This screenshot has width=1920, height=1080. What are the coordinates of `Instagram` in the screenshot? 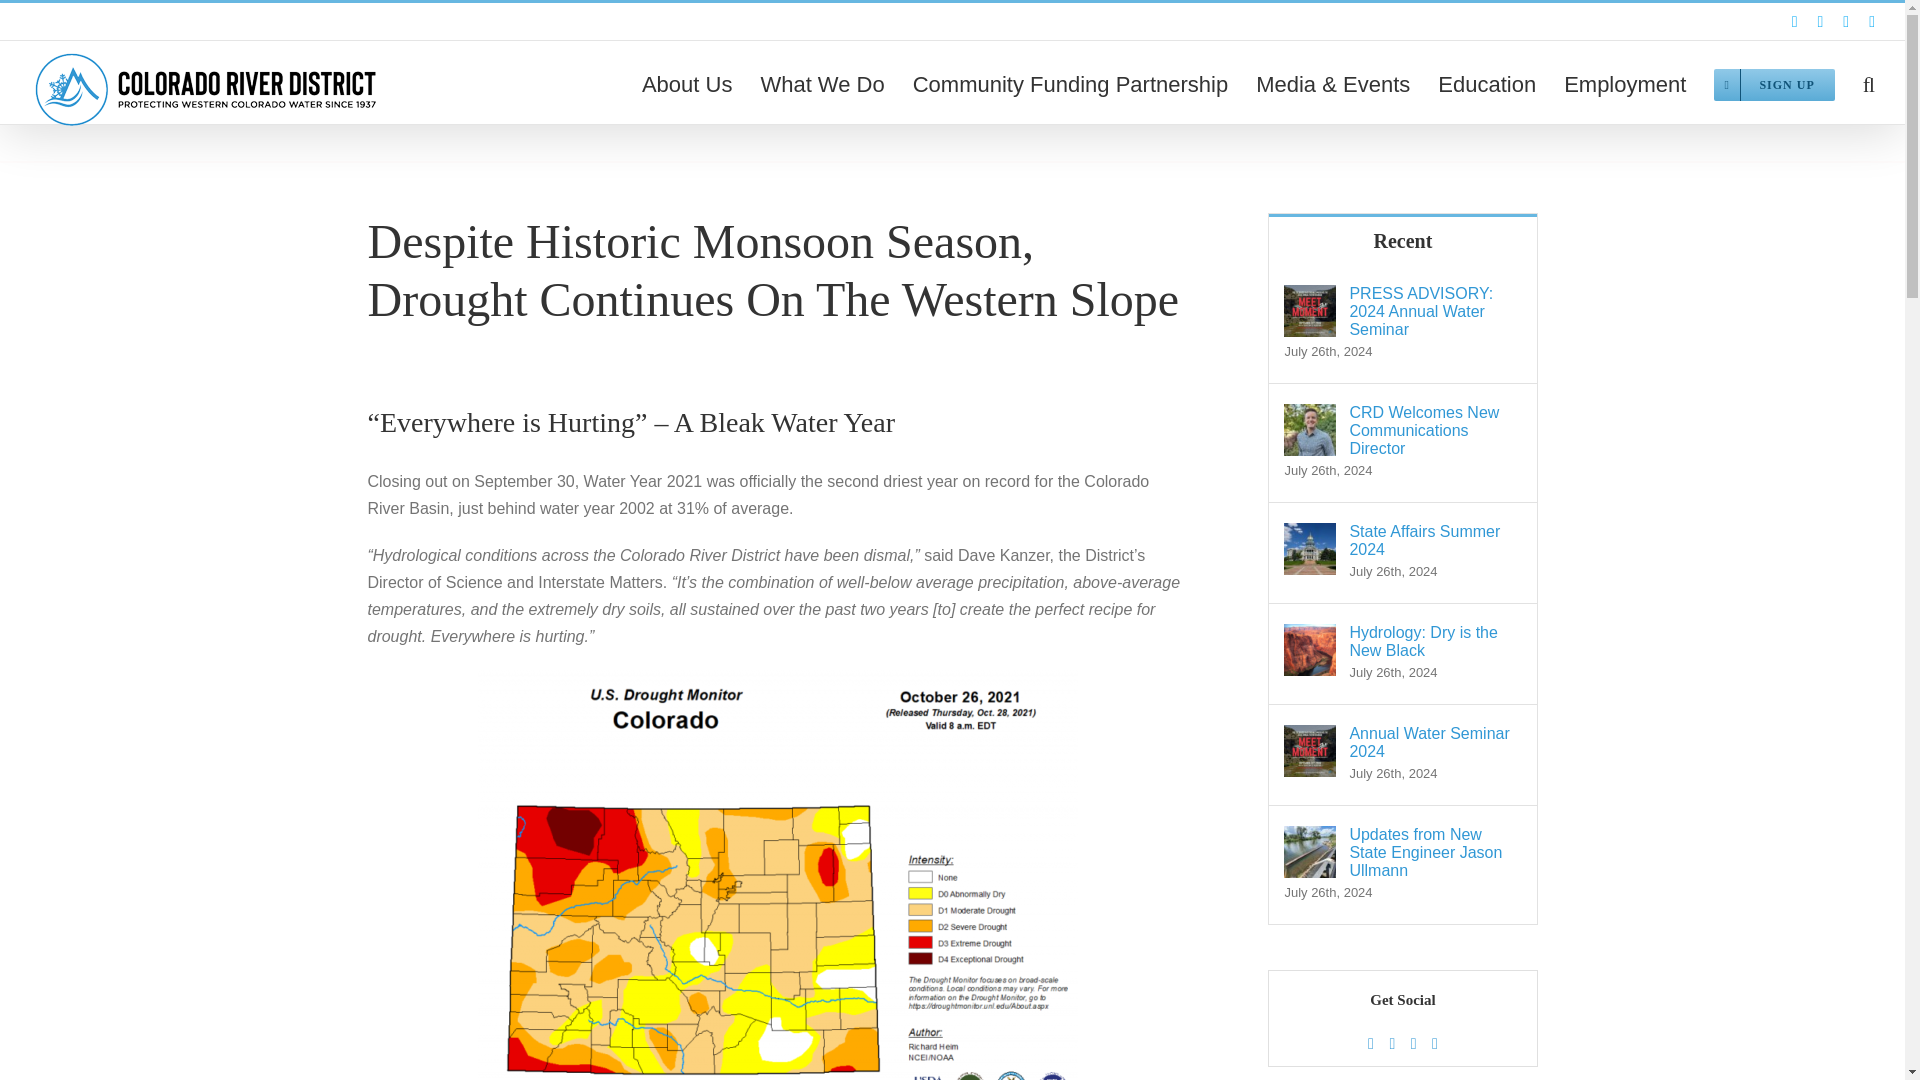 It's located at (1819, 22).